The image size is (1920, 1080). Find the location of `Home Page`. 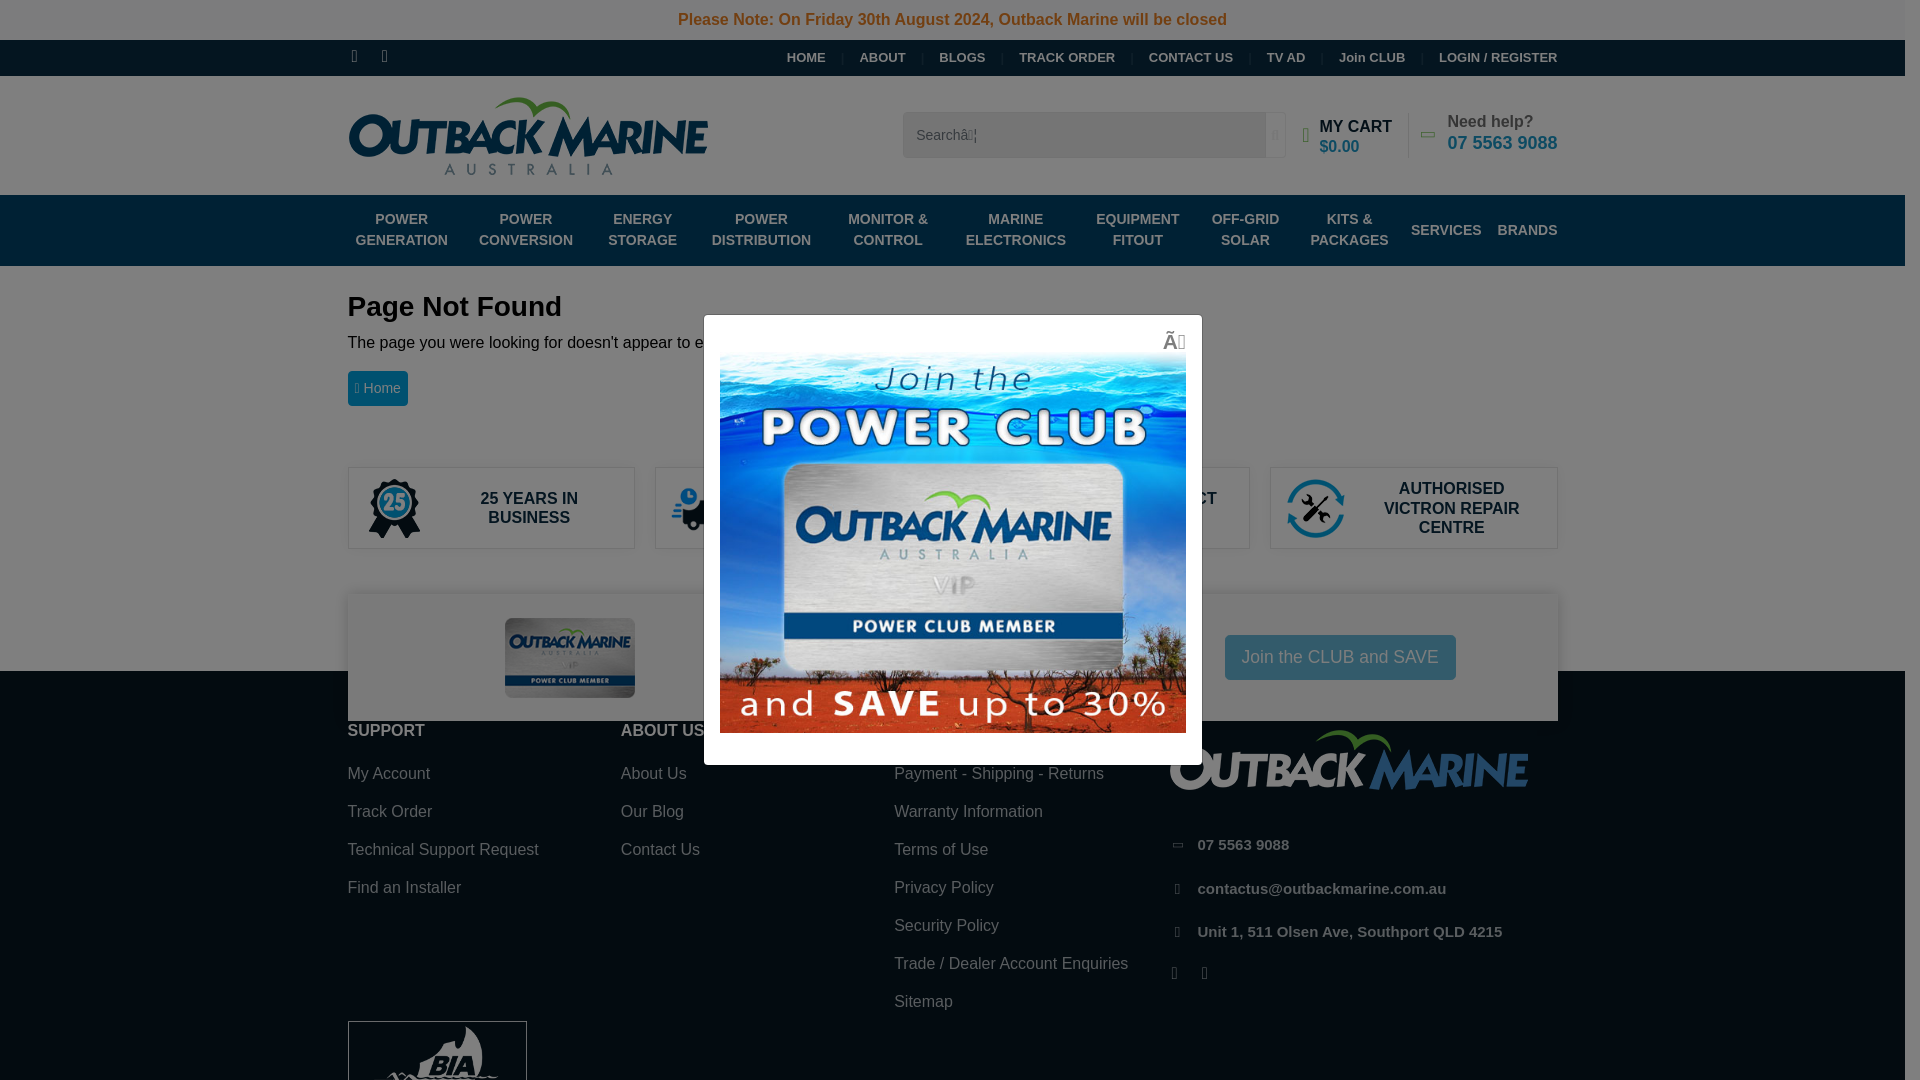

Home Page is located at coordinates (377, 388).